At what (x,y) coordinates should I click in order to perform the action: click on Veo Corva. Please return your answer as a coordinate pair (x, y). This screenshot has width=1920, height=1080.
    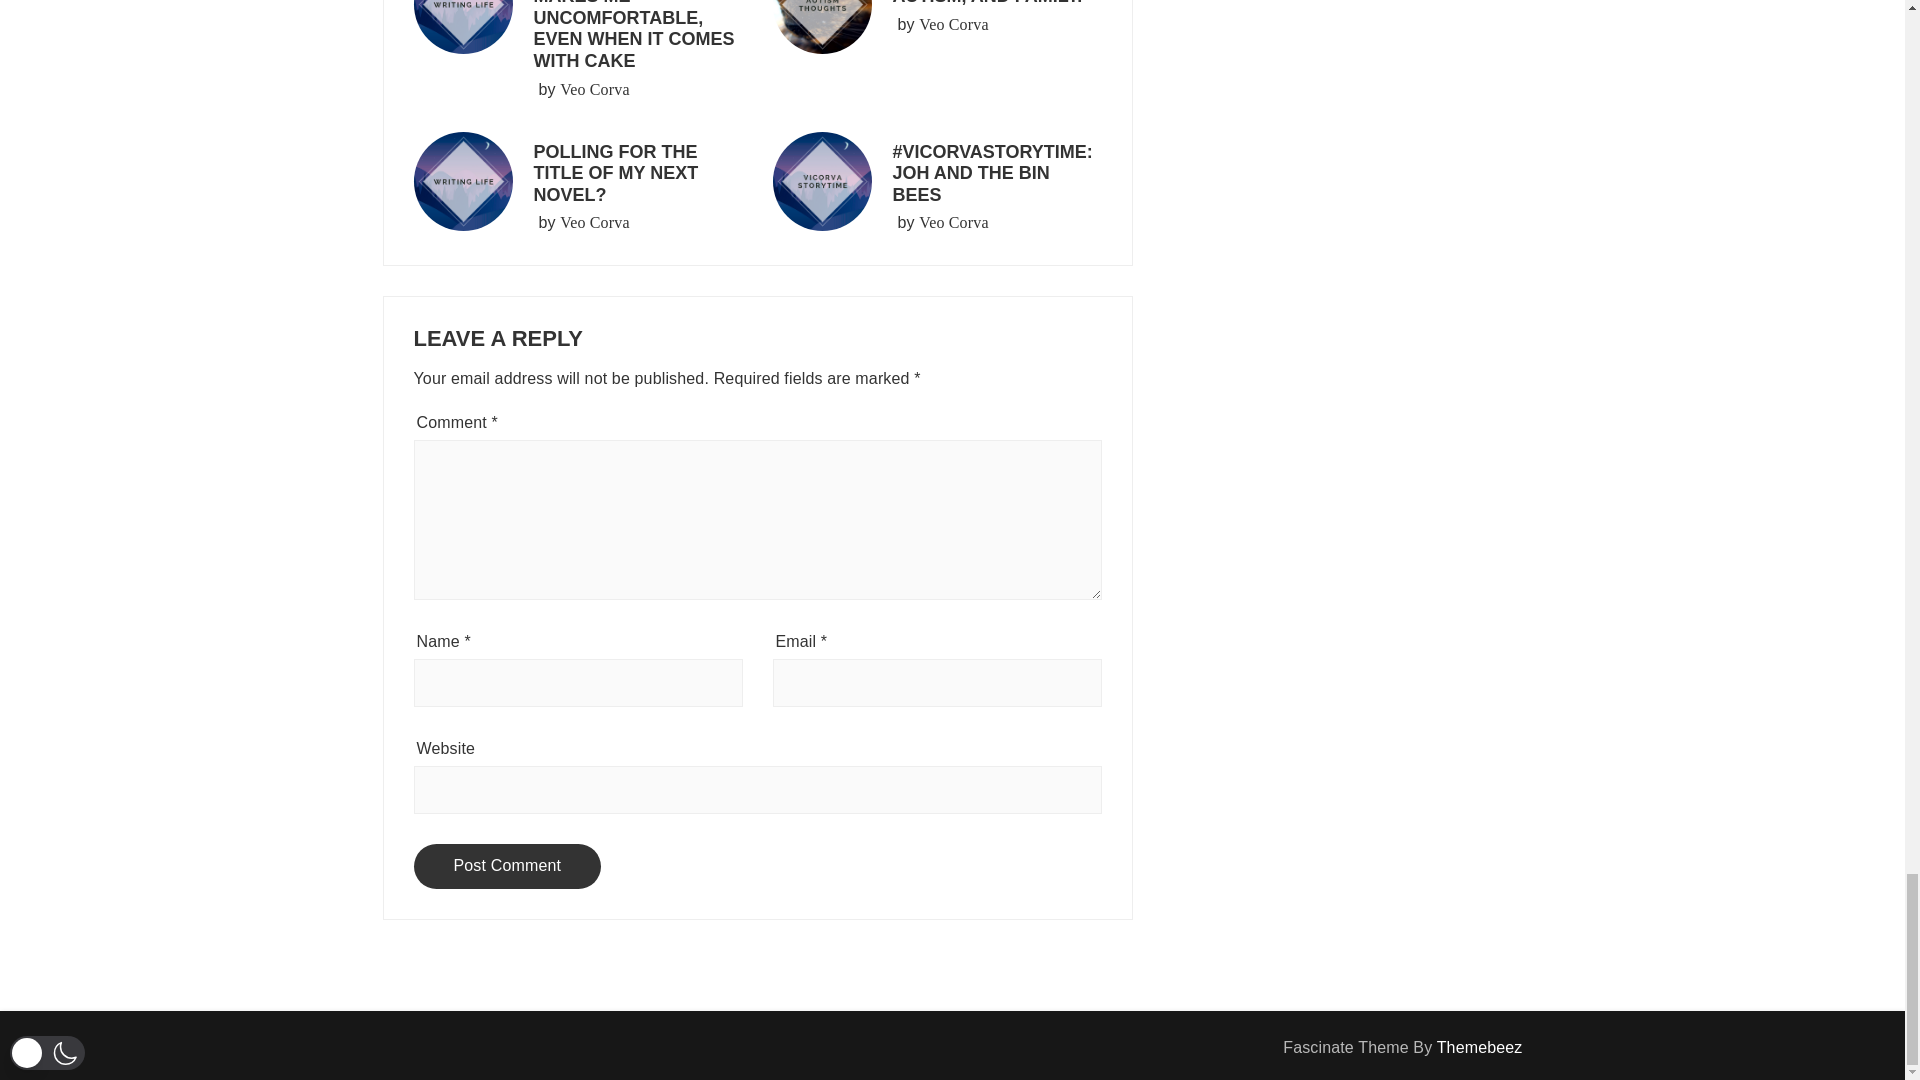
    Looking at the image, I should click on (954, 222).